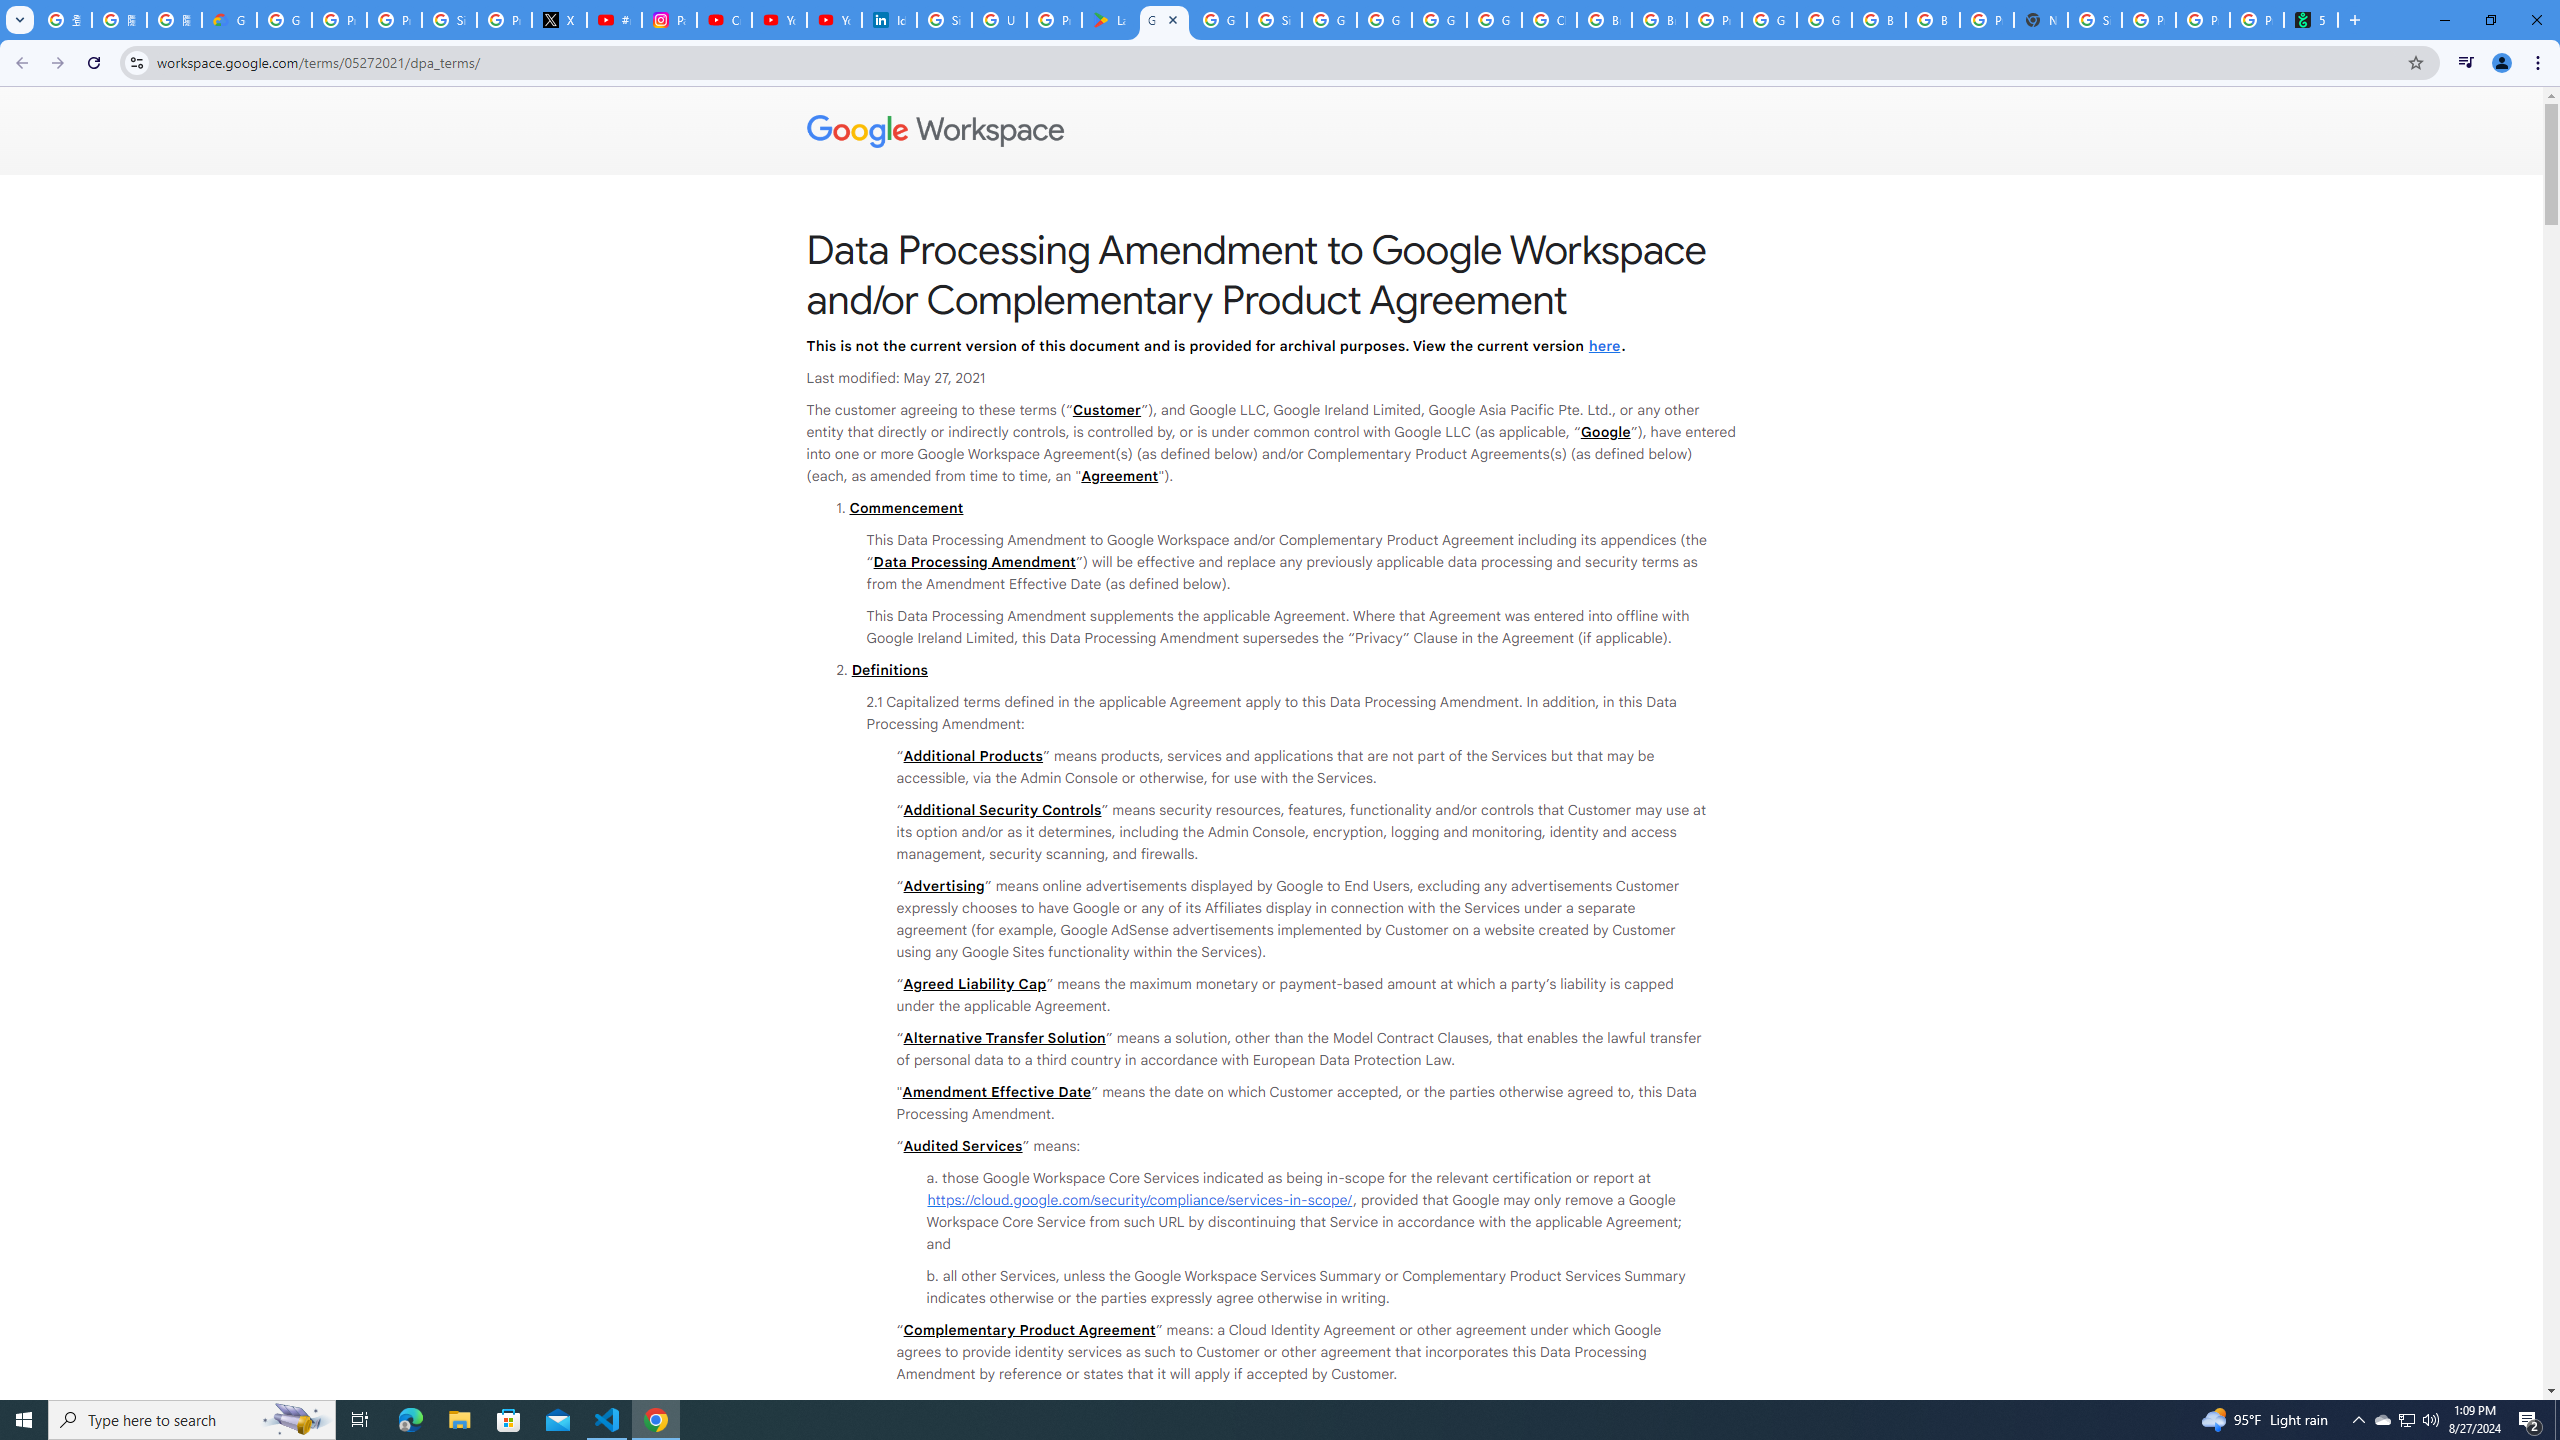  Describe the element at coordinates (2466, 63) in the screenshot. I see `Control your music, videos, and more` at that location.